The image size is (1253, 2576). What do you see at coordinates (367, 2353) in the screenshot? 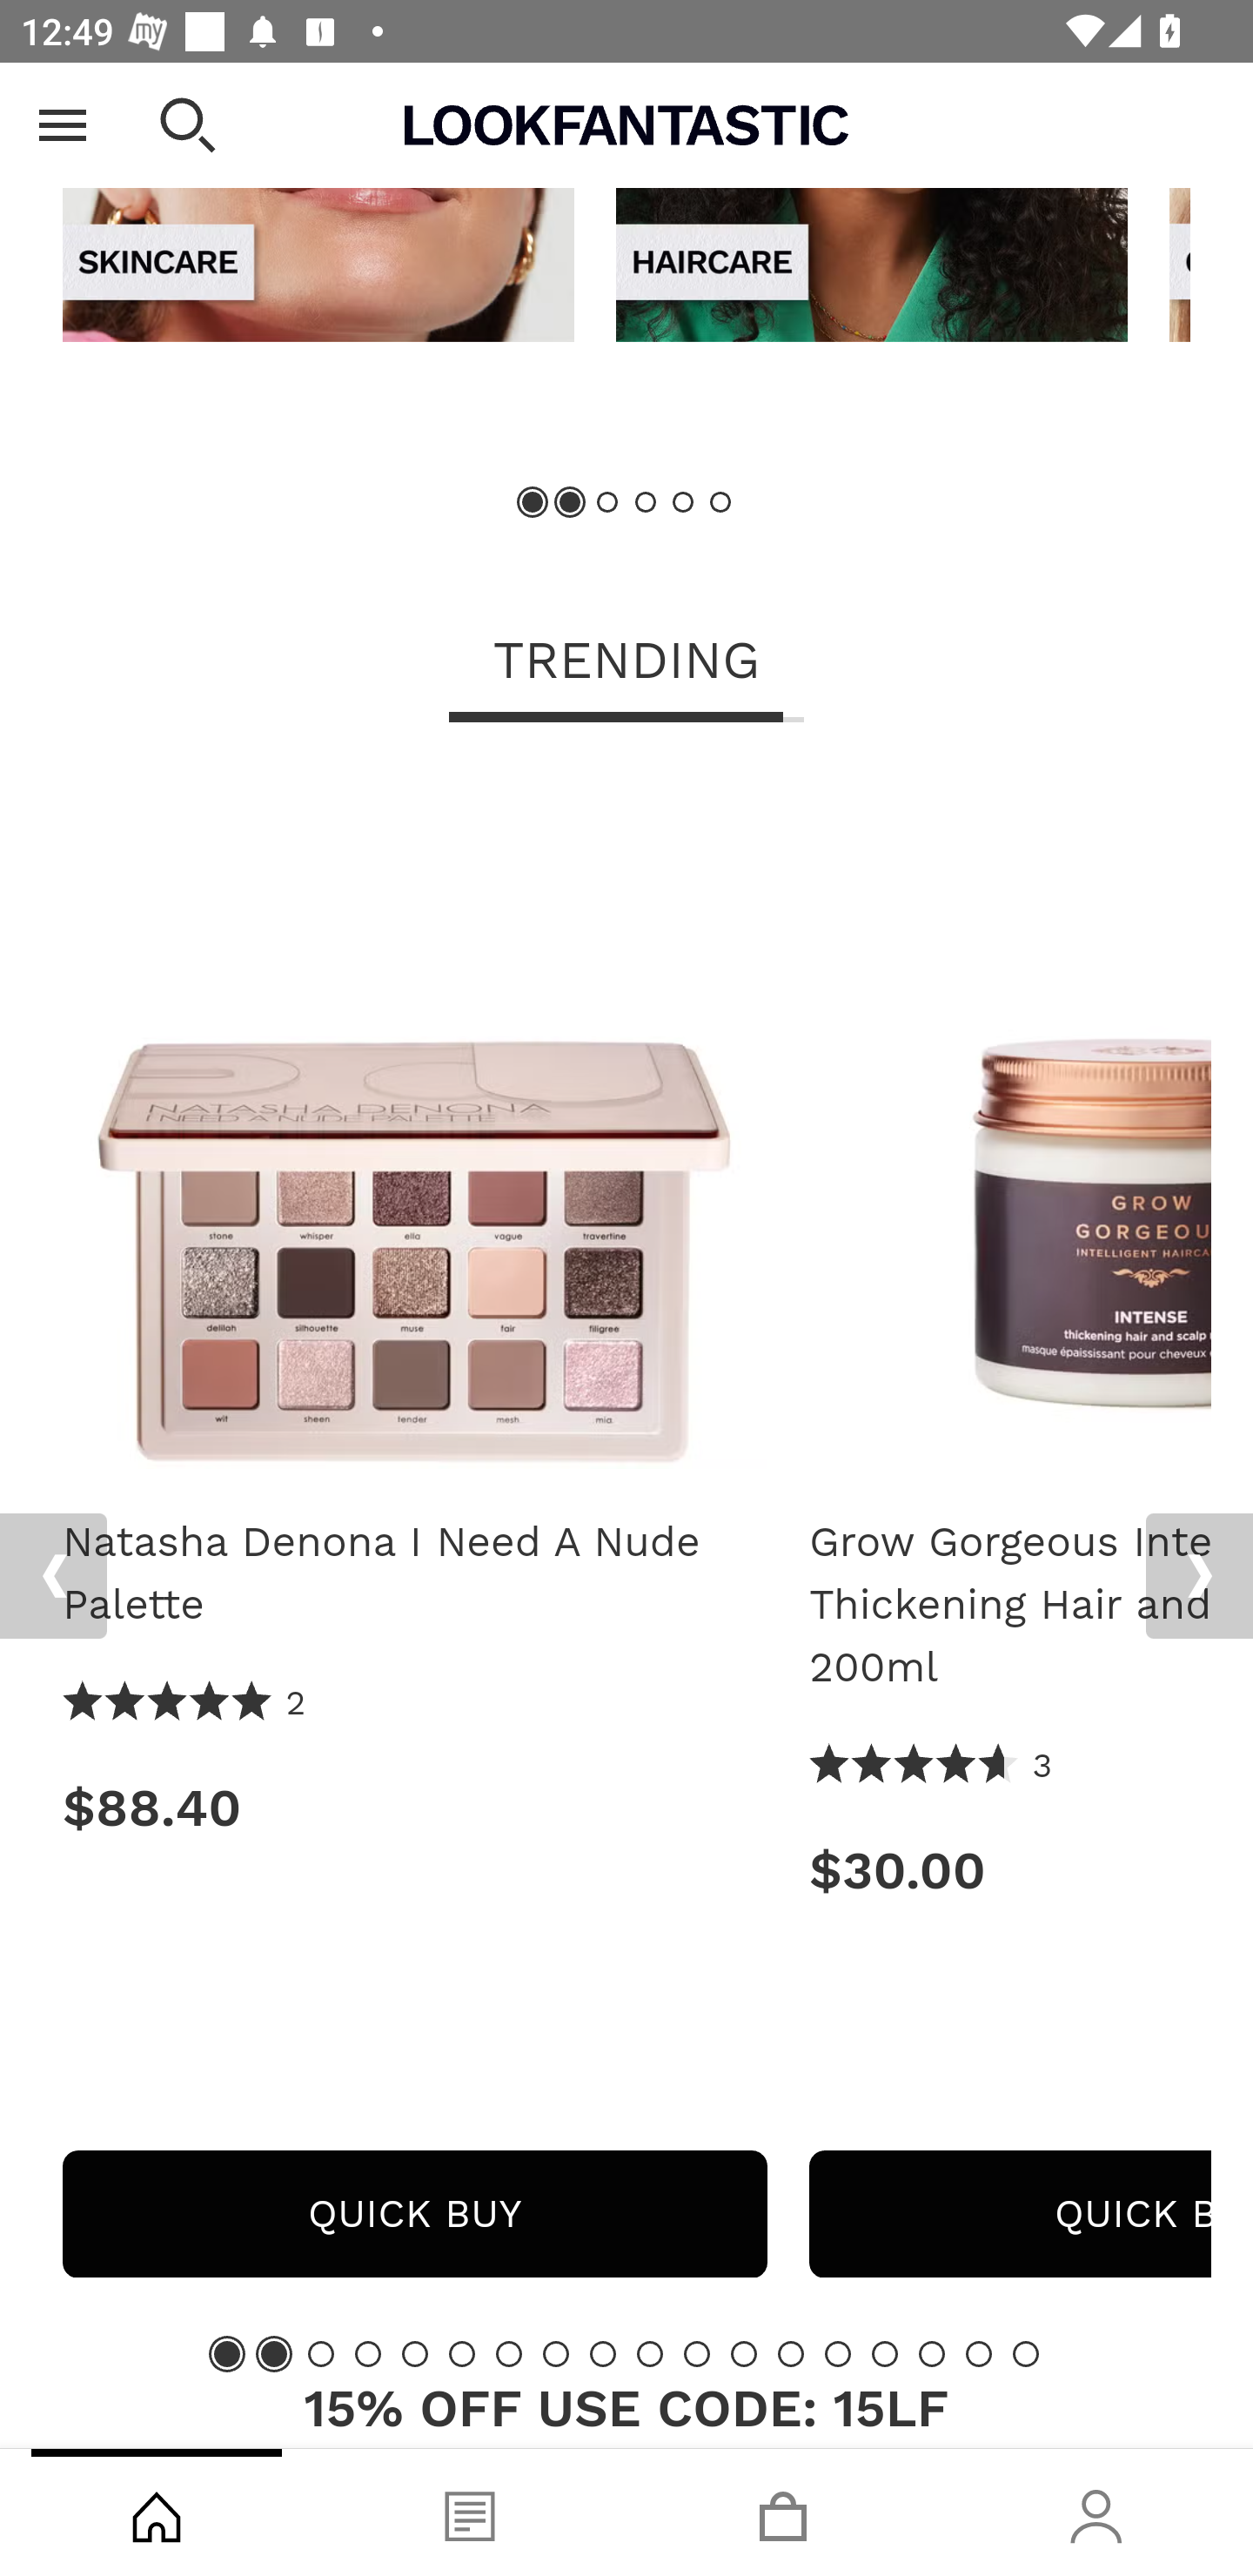
I see `Slide 4` at bounding box center [367, 2353].